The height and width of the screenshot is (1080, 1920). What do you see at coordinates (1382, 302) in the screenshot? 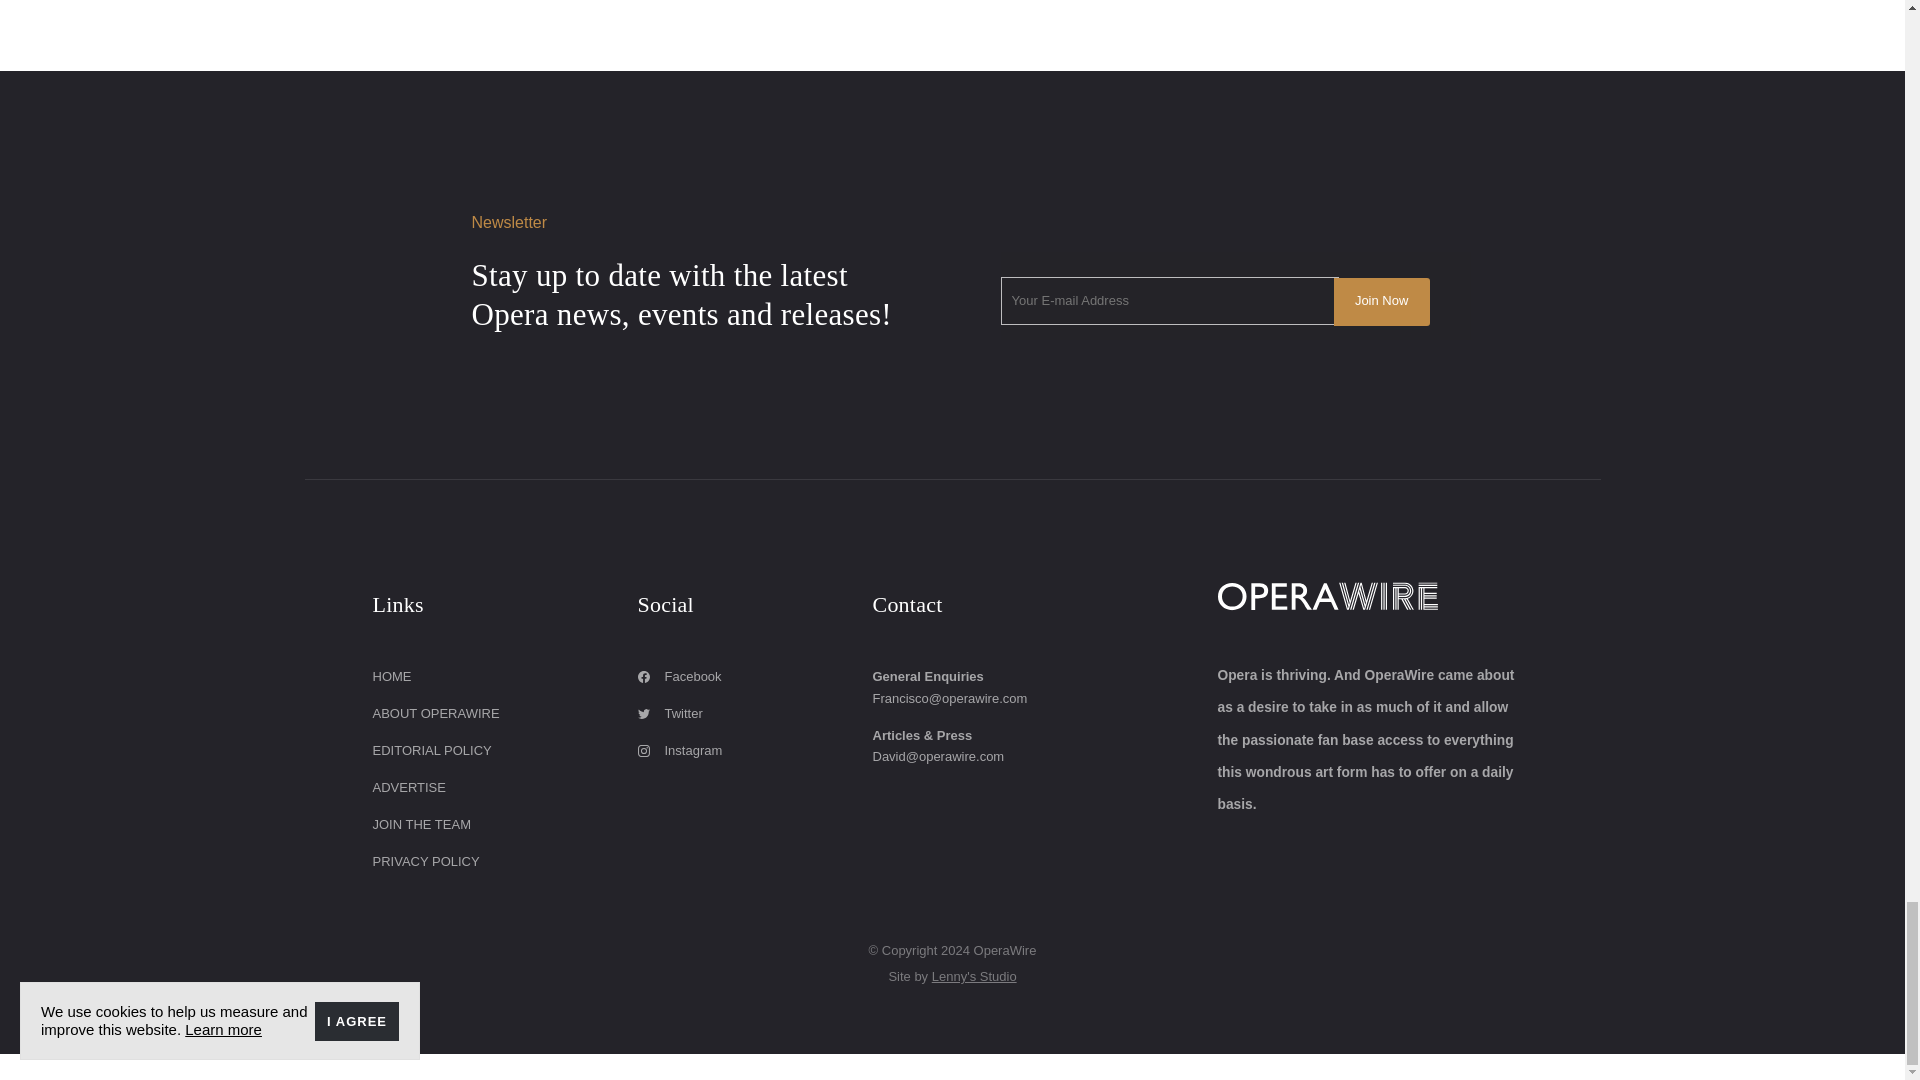
I see `Join Now` at bounding box center [1382, 302].